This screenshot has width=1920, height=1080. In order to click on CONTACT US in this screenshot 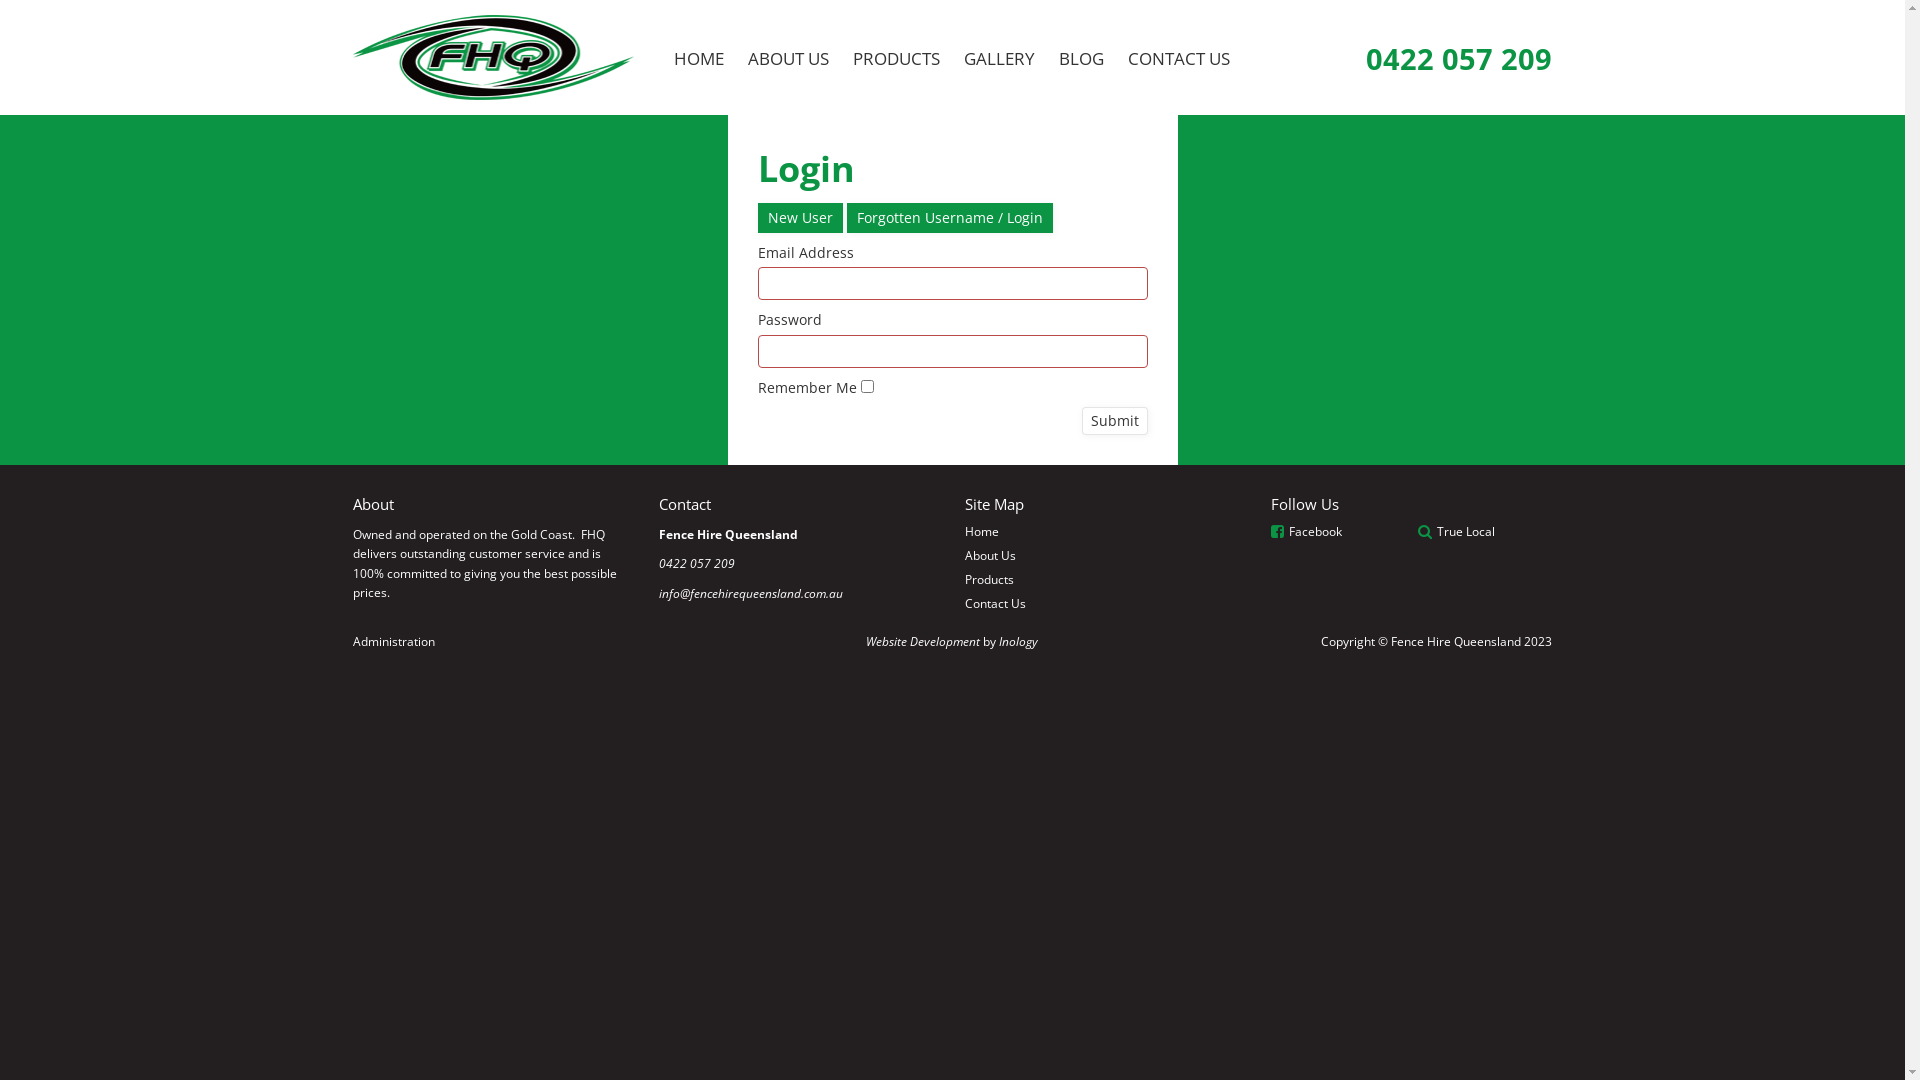, I will do `click(1179, 58)`.